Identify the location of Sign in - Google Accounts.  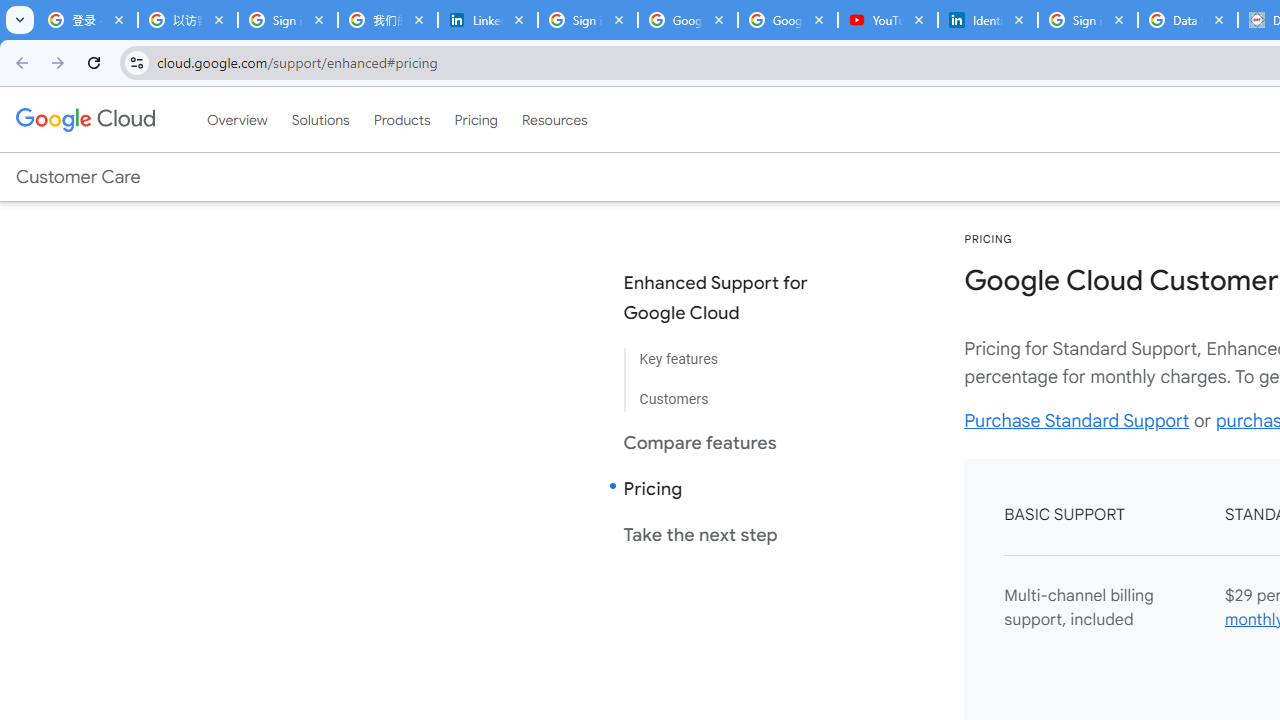
(587, 20).